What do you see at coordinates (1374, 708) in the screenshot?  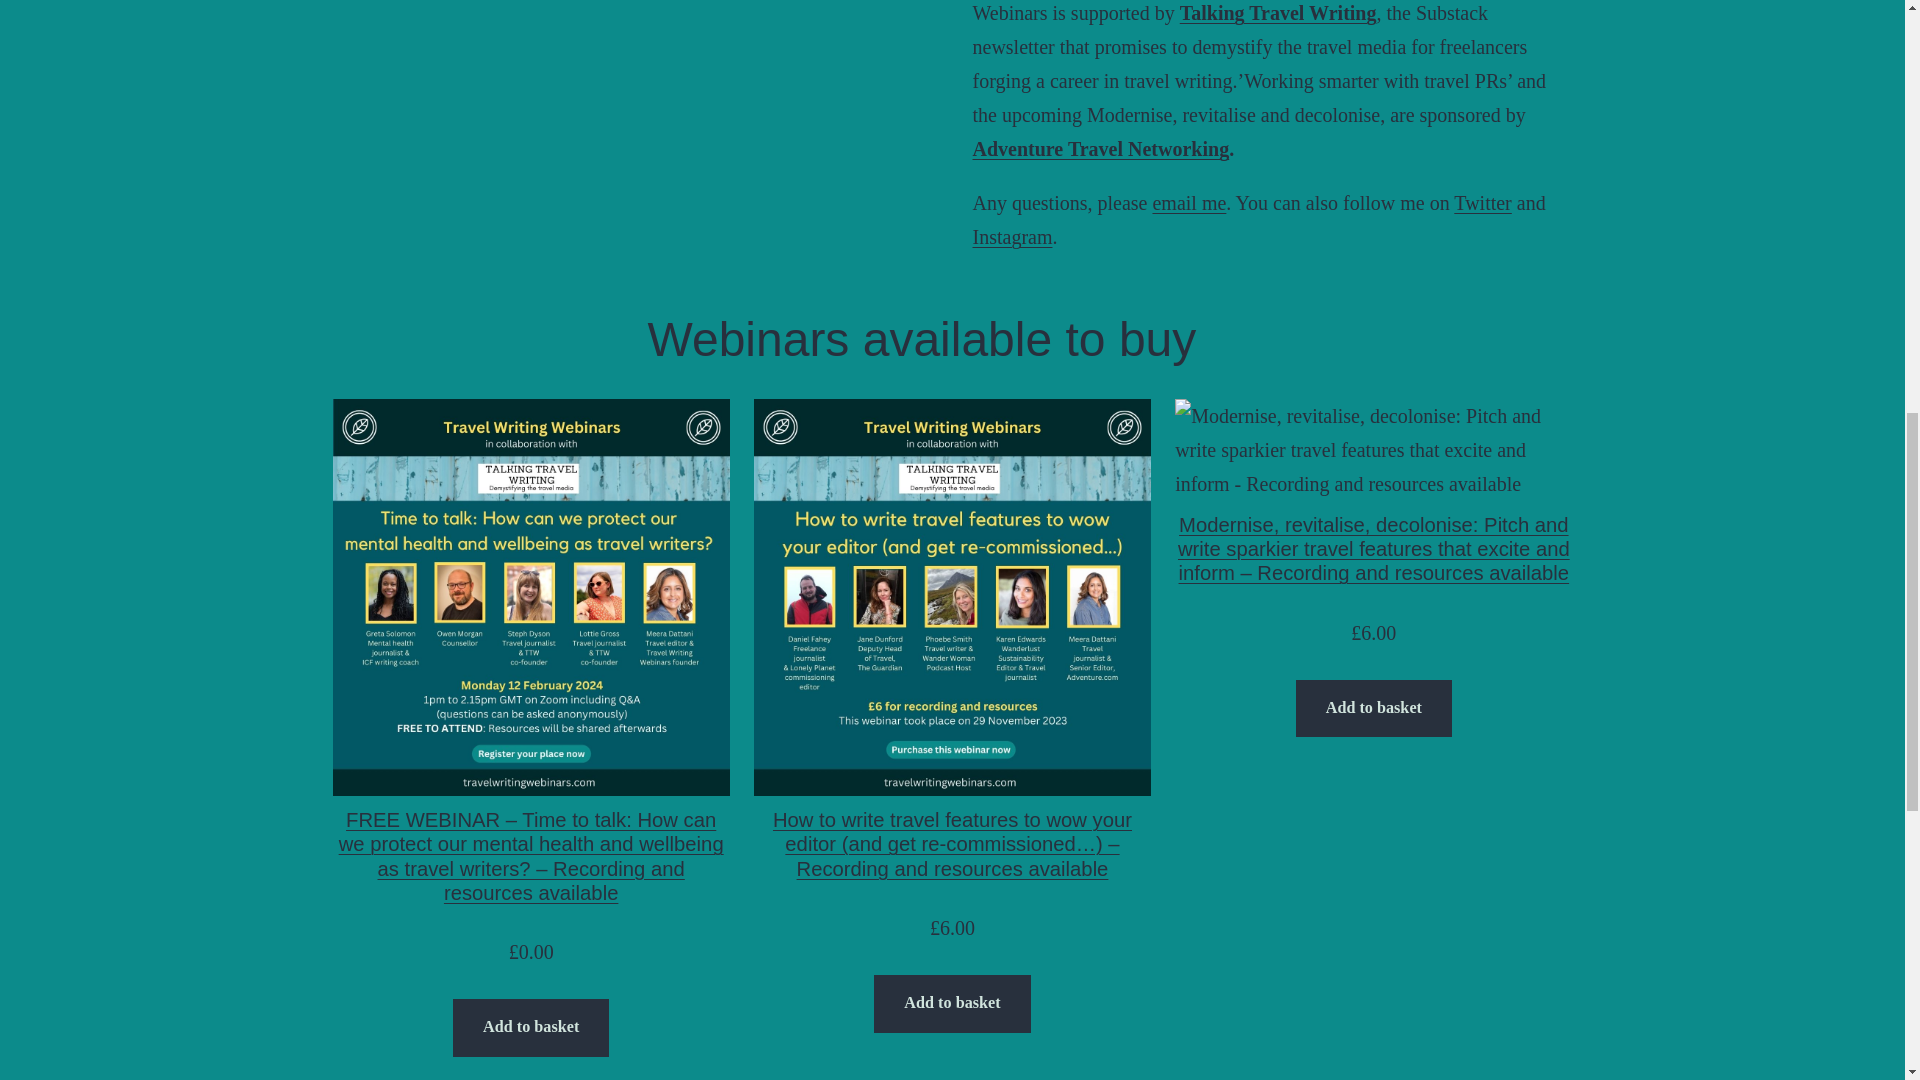 I see `Add to basket` at bounding box center [1374, 708].